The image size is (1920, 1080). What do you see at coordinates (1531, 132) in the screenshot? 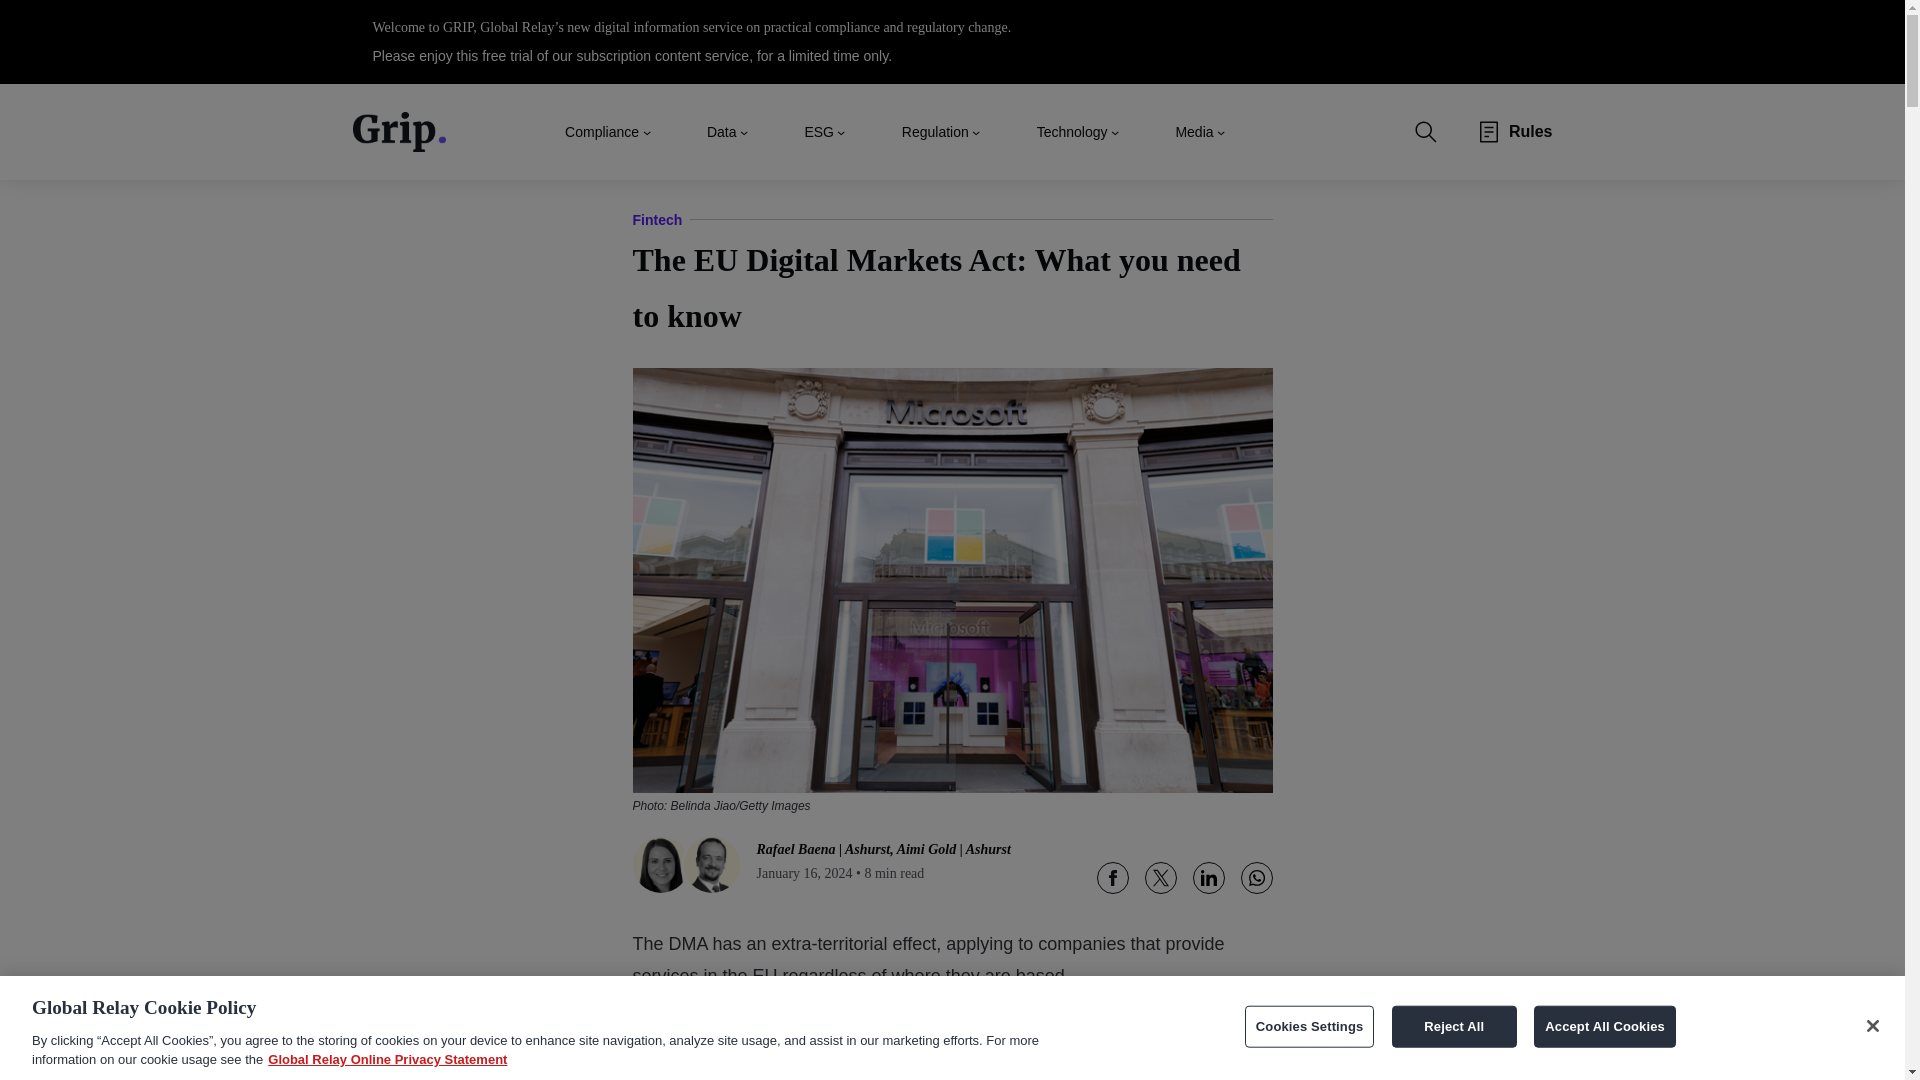
I see `Rules` at bounding box center [1531, 132].